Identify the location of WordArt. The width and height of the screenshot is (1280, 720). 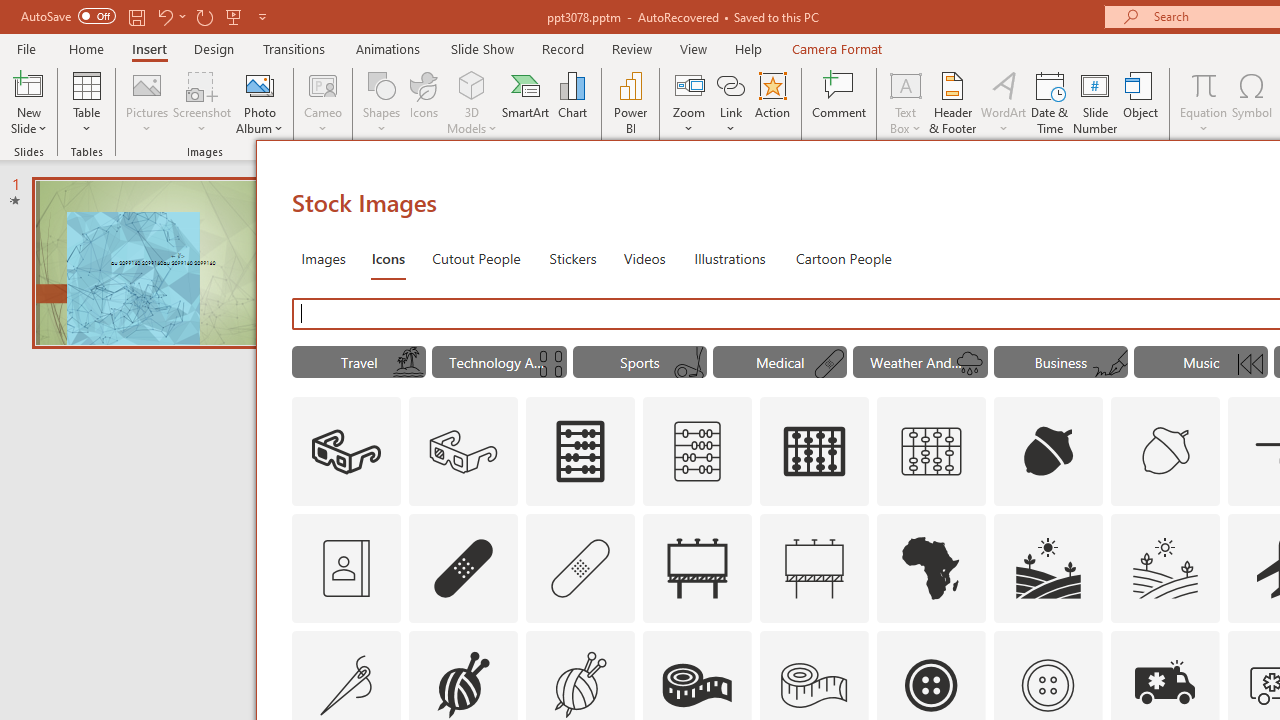
(1004, 102).